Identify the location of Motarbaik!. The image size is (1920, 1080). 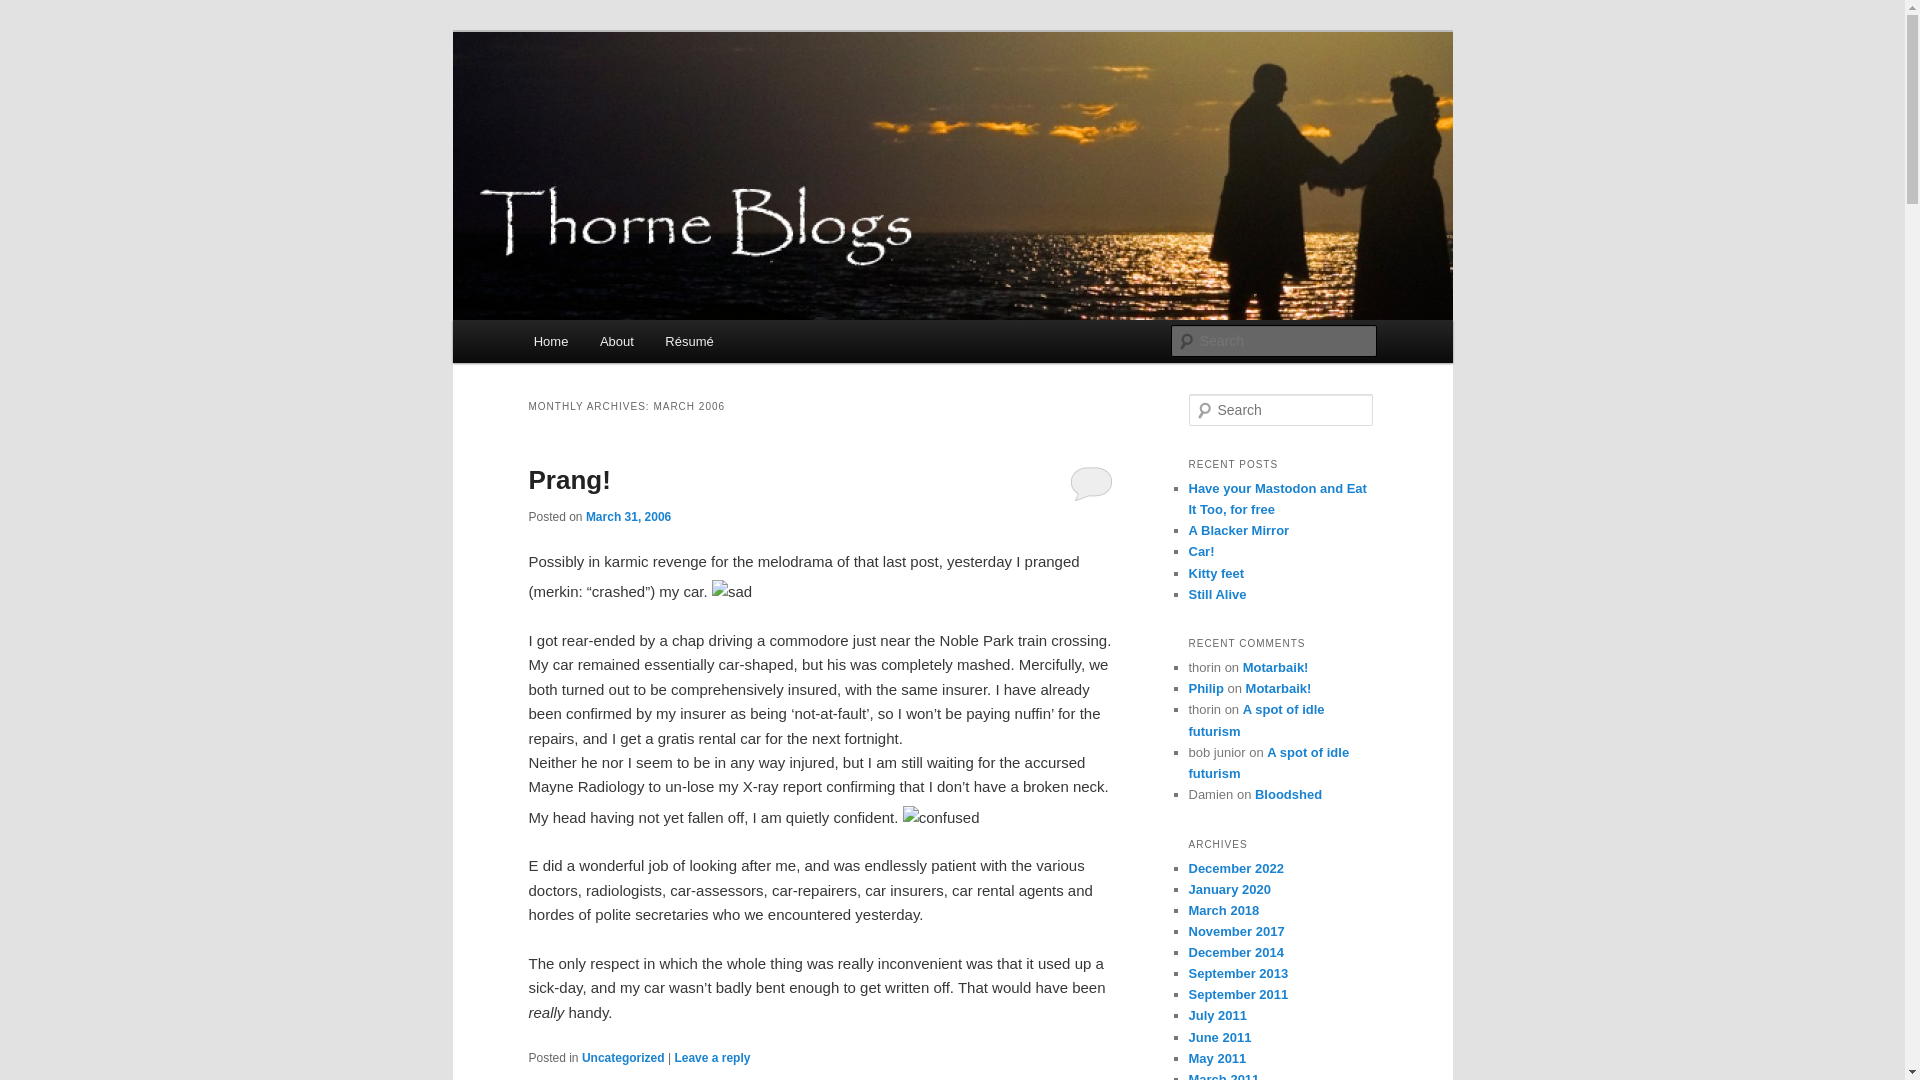
(1276, 668).